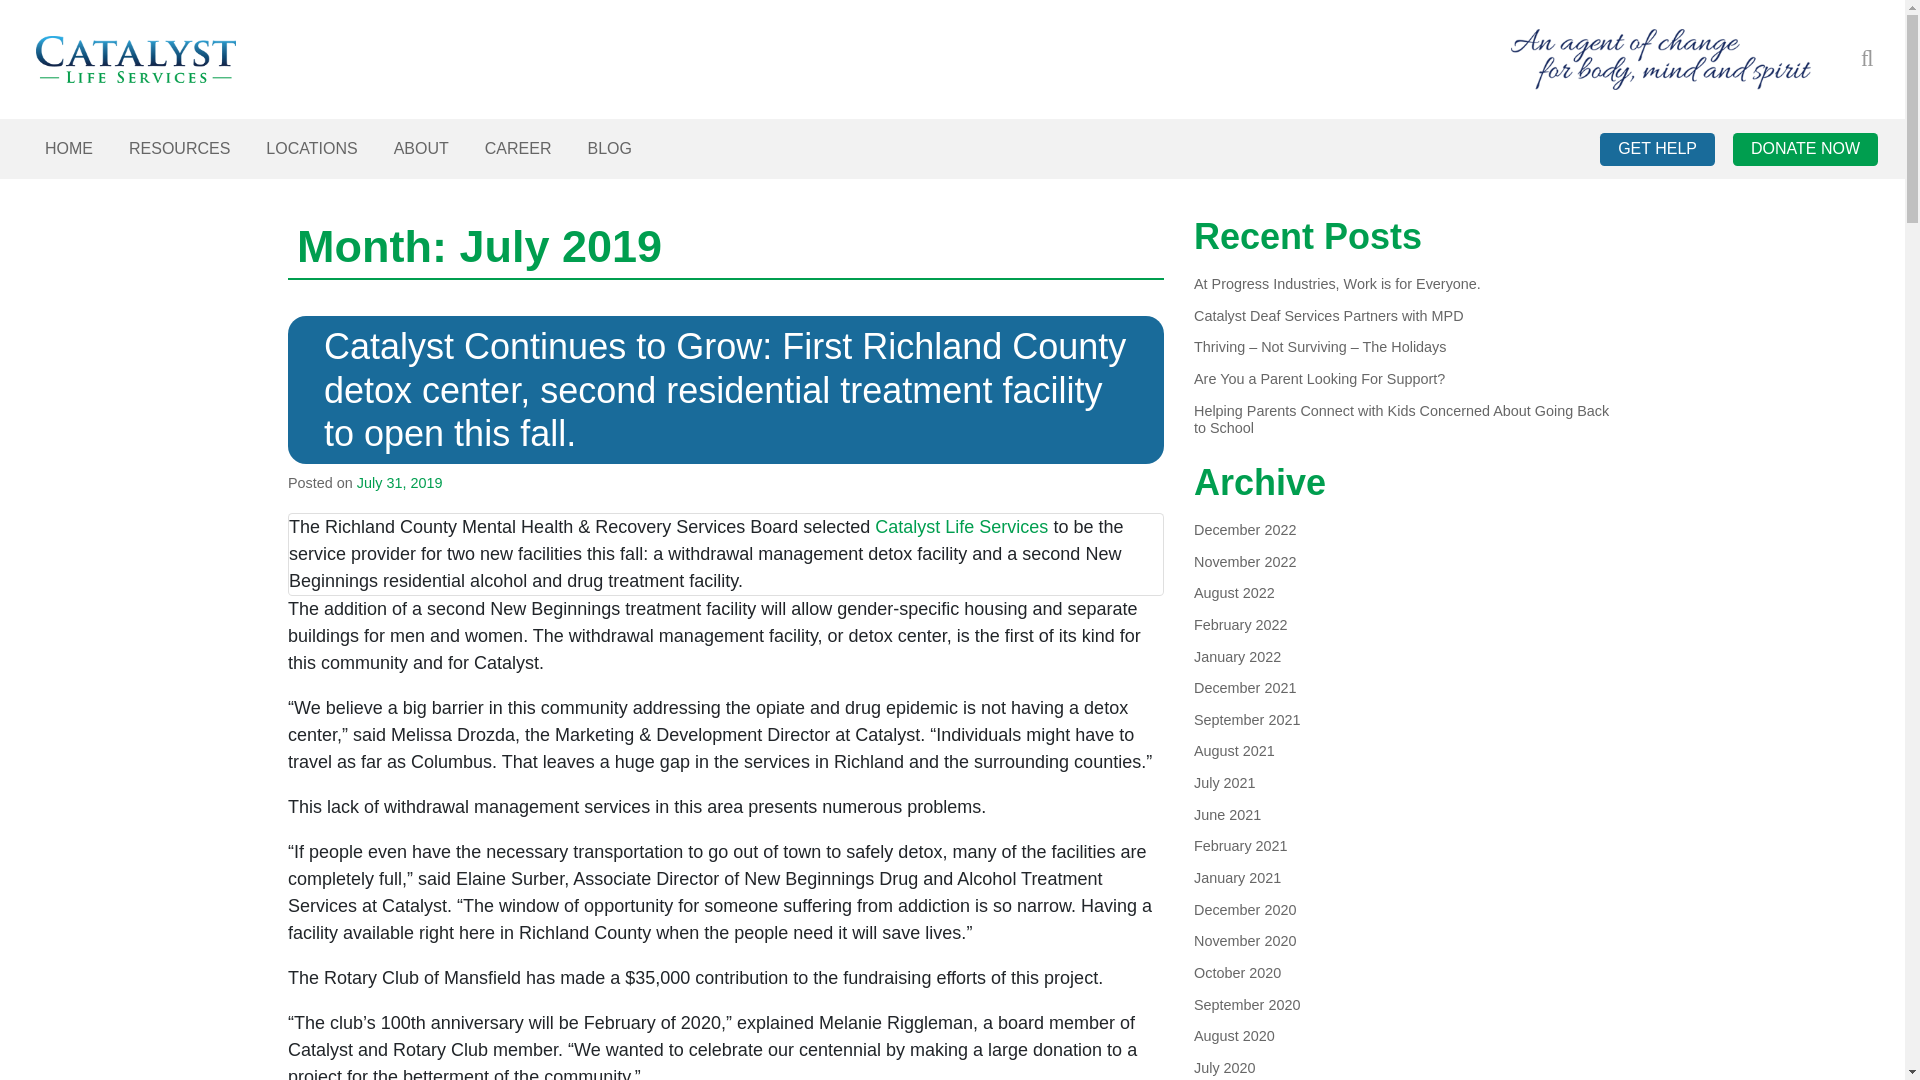 The width and height of the screenshot is (1920, 1080). Describe the element at coordinates (962, 526) in the screenshot. I see `Catalyst Life Services` at that location.